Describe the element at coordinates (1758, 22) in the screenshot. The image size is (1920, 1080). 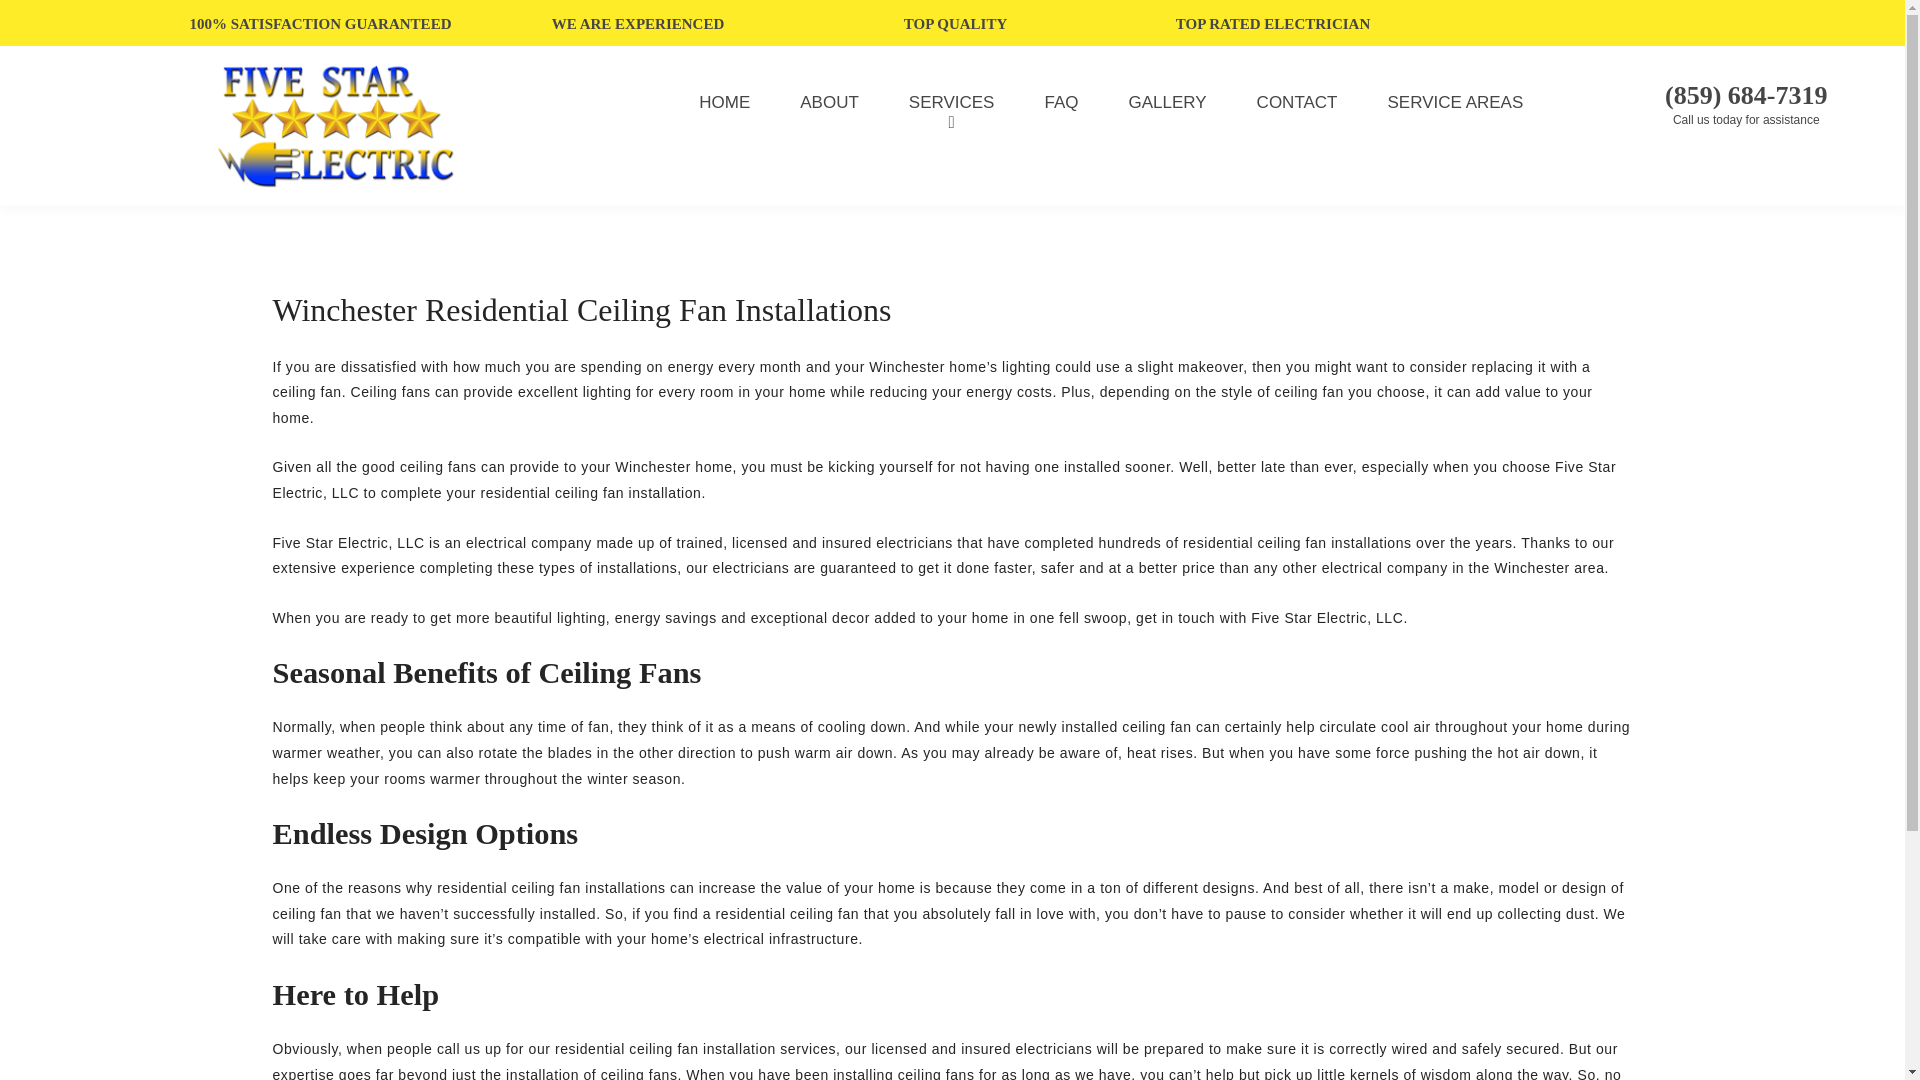
I see `Google Maps` at that location.